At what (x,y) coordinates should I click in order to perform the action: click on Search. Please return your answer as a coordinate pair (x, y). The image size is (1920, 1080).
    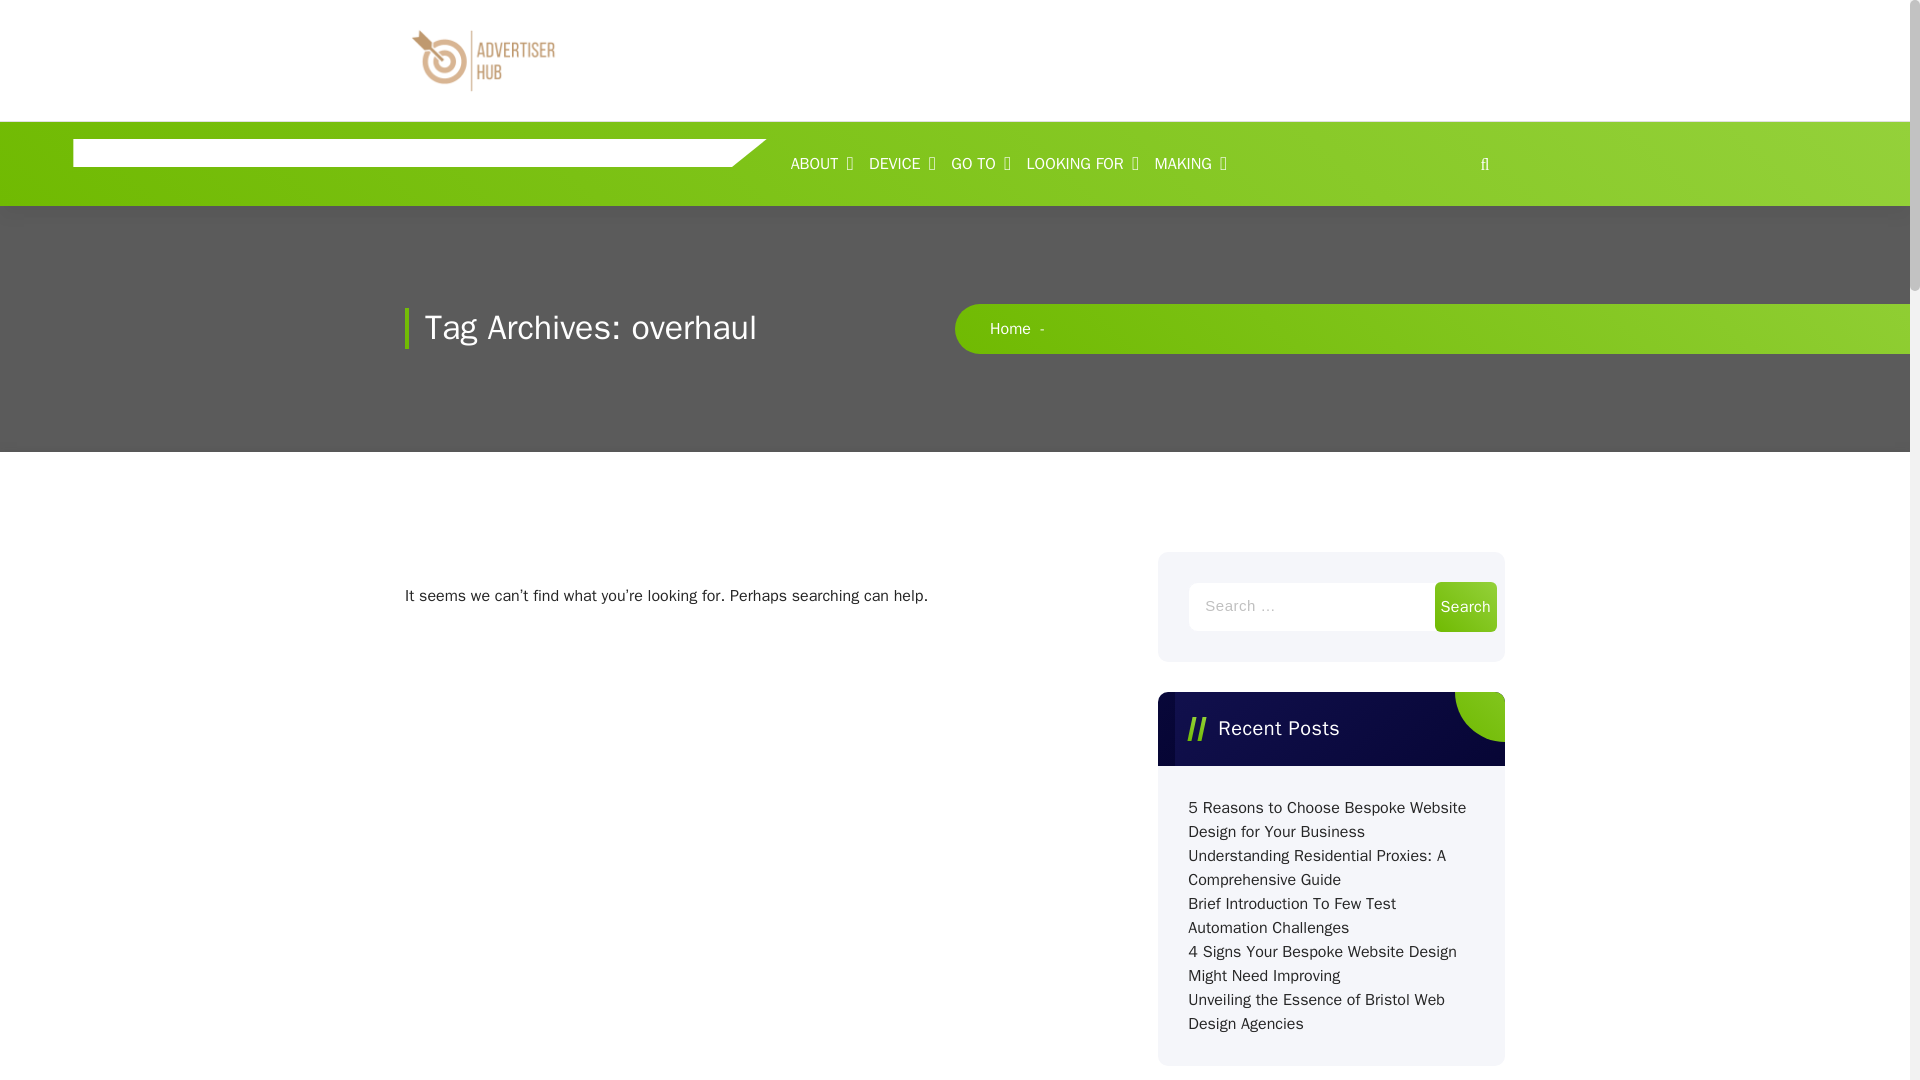
    Looking at the image, I should click on (1466, 606).